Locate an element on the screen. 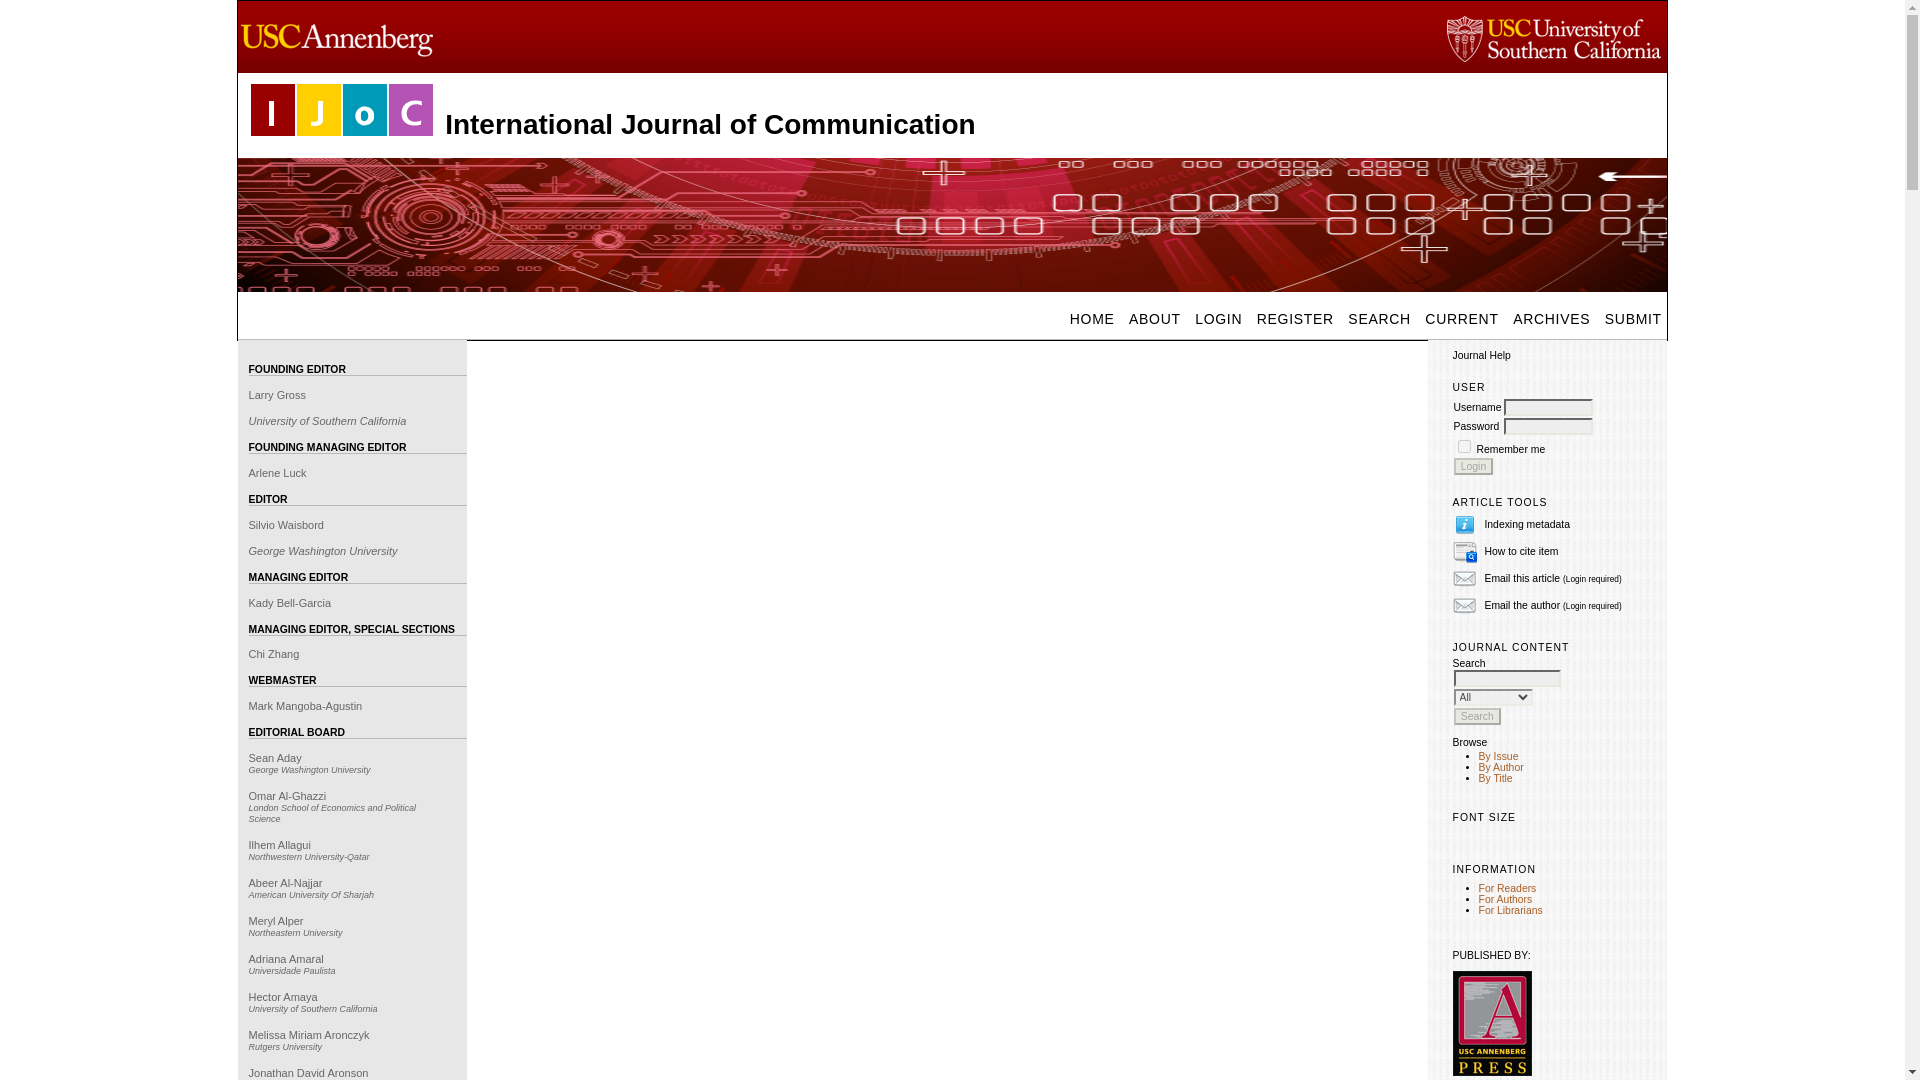 This screenshot has width=1920, height=1080. LOGIN is located at coordinates (1218, 319).